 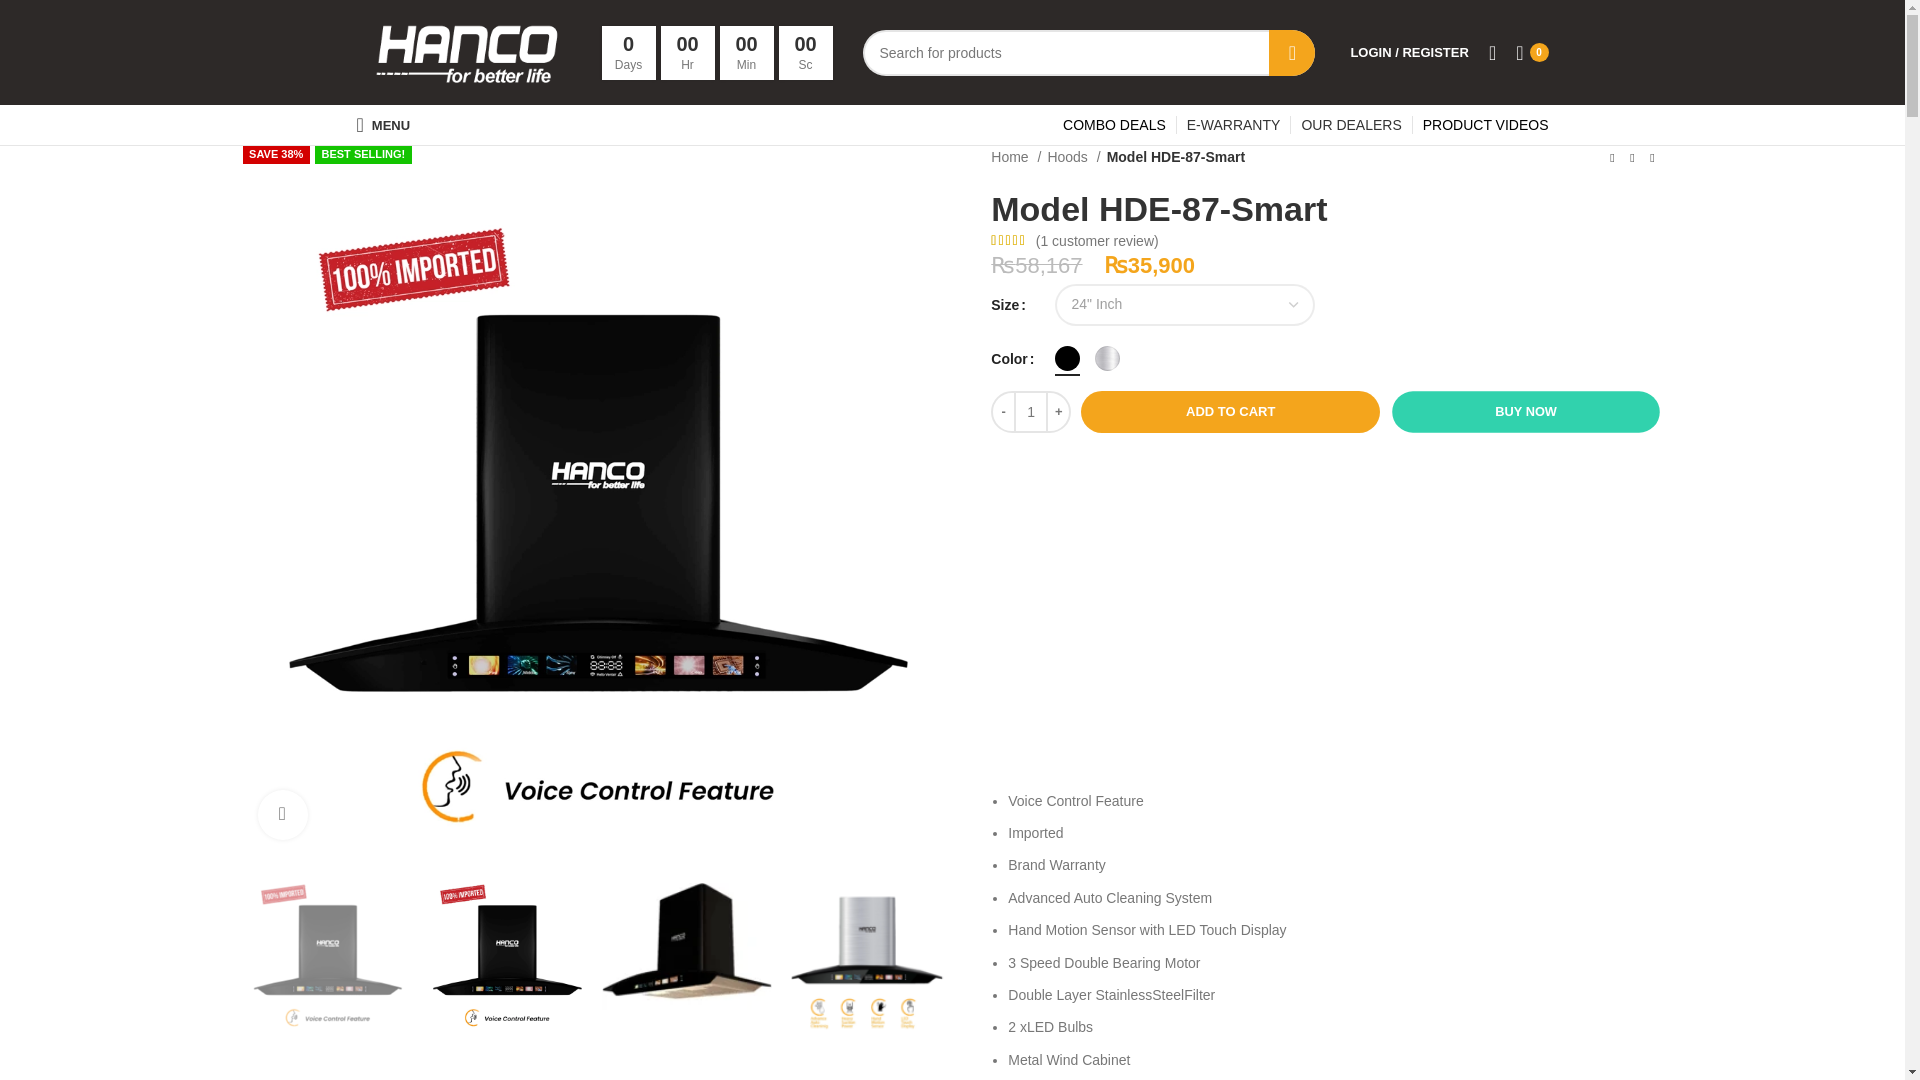 What do you see at coordinates (1492, 52) in the screenshot?
I see `My Wishlist` at bounding box center [1492, 52].